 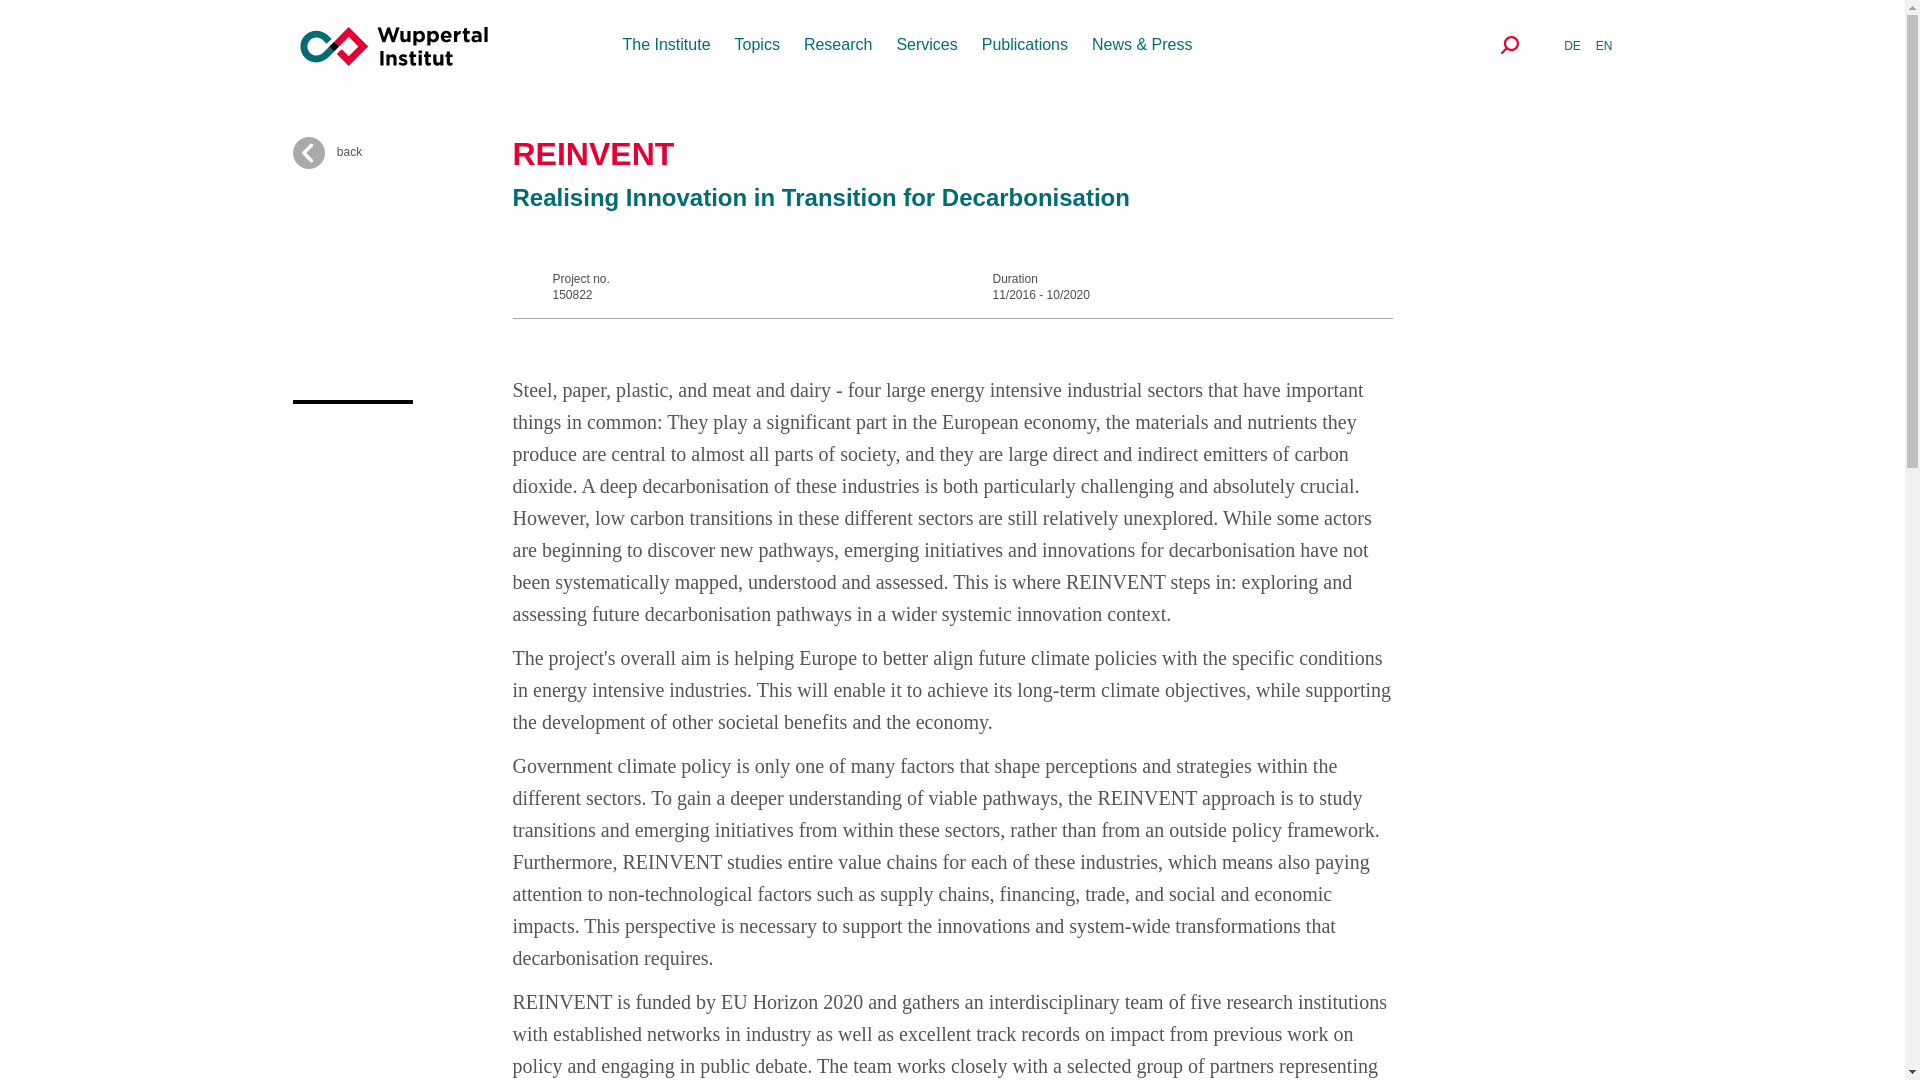 I want to click on back, so click(x=402, y=152).